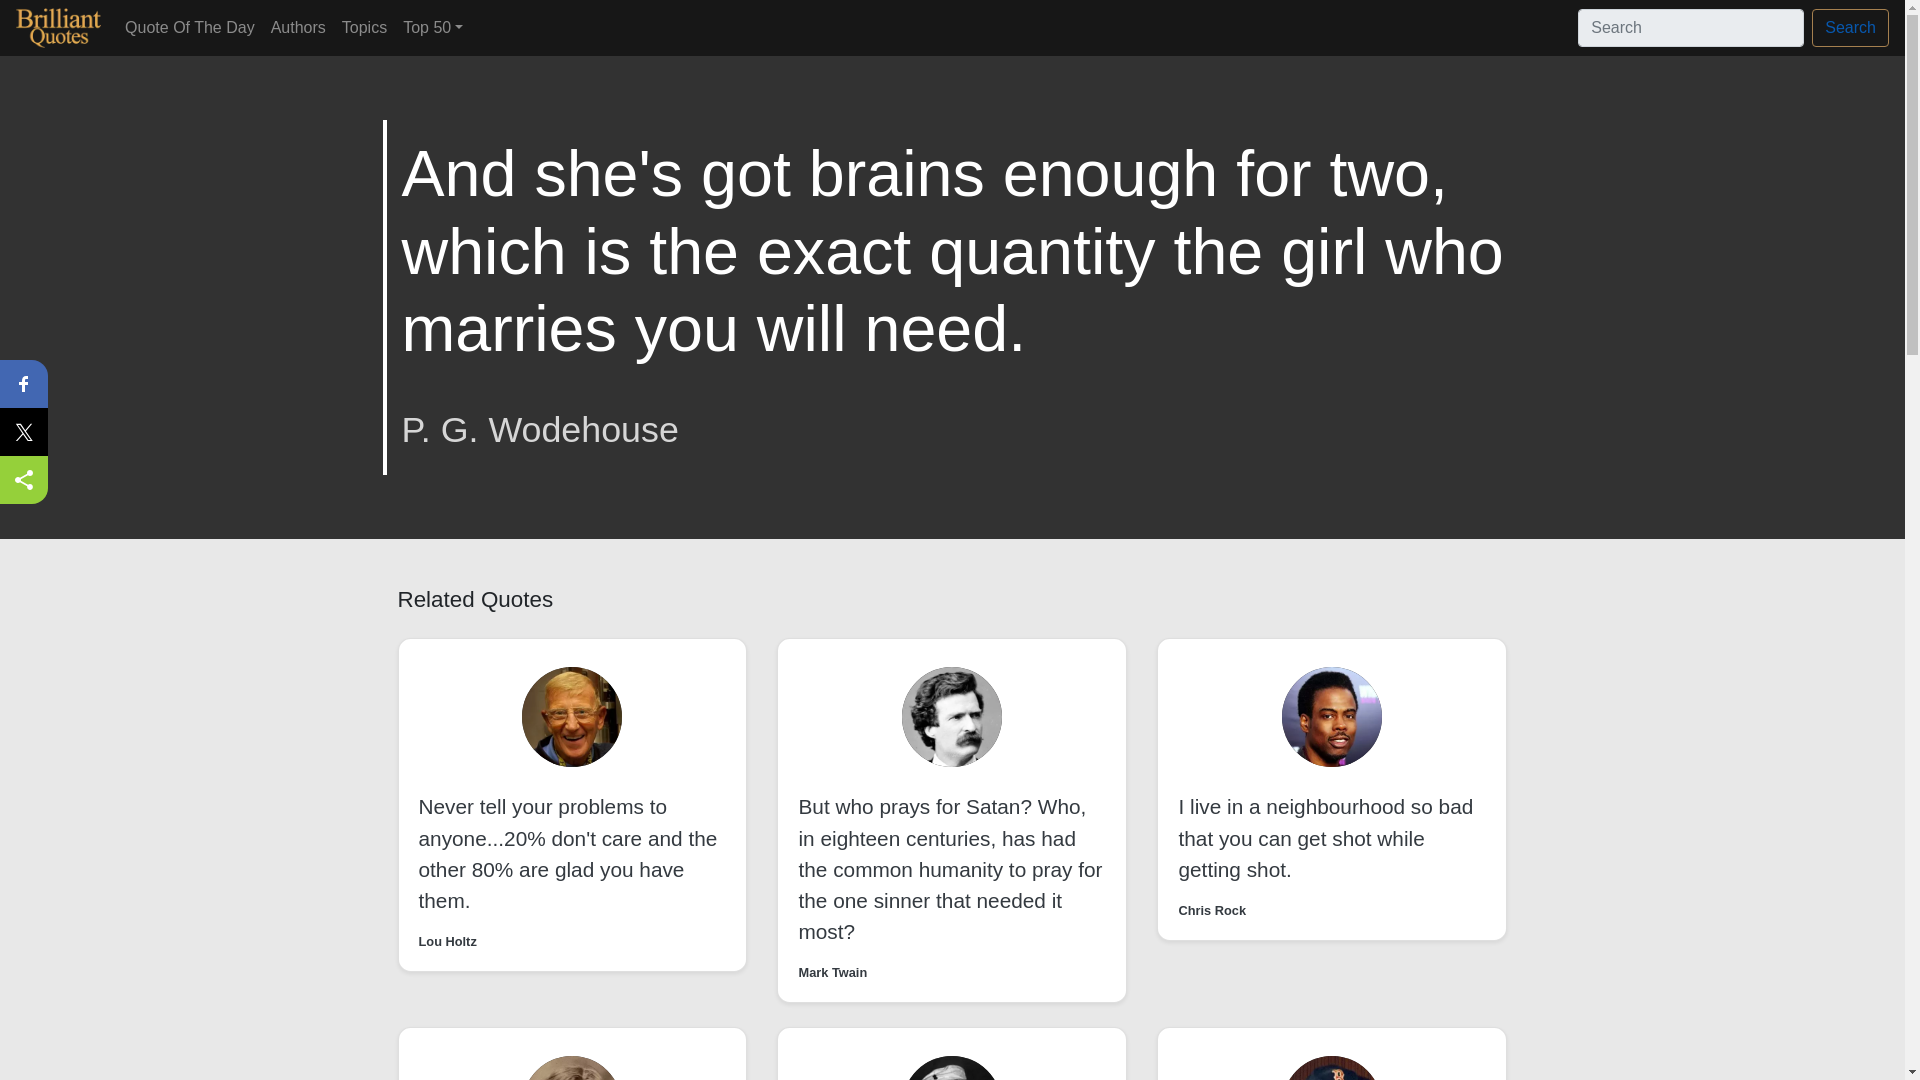 This screenshot has width=1920, height=1080. Describe the element at coordinates (432, 27) in the screenshot. I see `Top 50` at that location.